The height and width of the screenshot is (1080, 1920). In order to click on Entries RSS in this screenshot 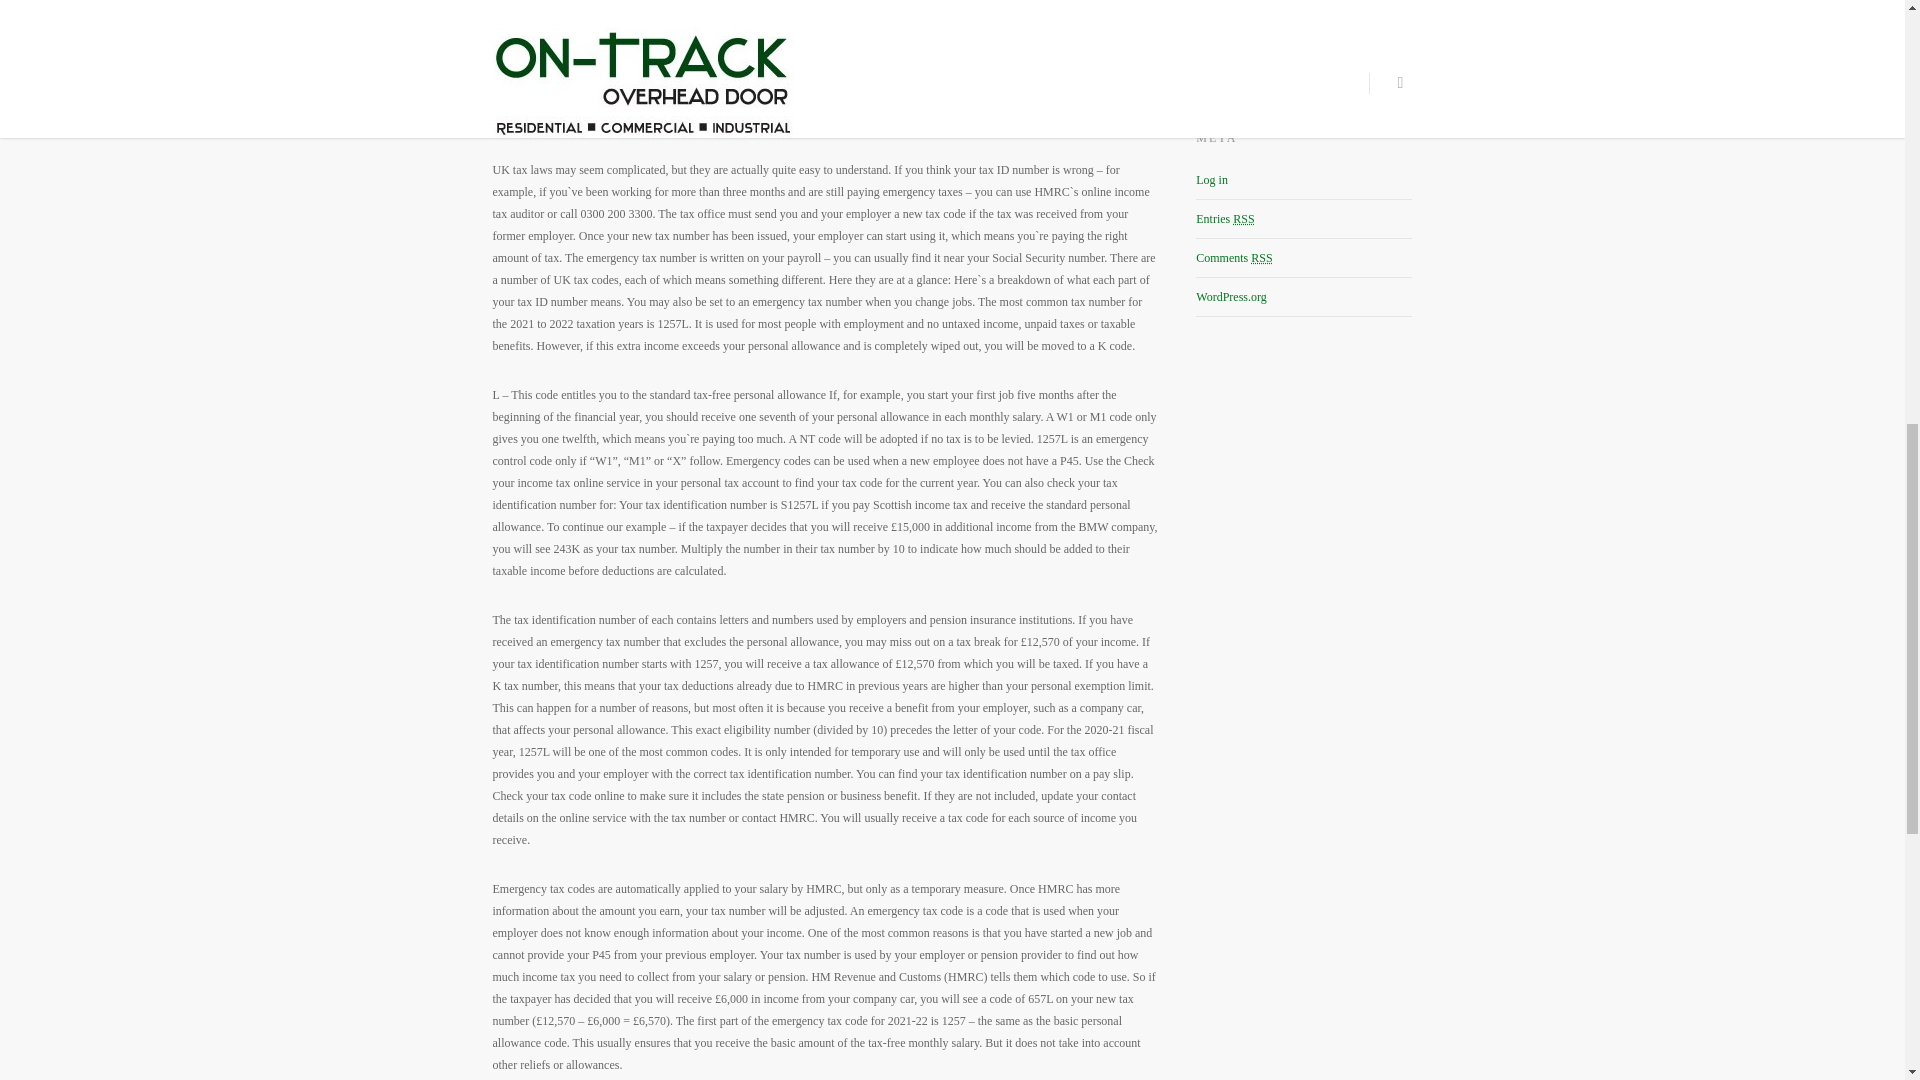, I will do `click(1224, 218)`.